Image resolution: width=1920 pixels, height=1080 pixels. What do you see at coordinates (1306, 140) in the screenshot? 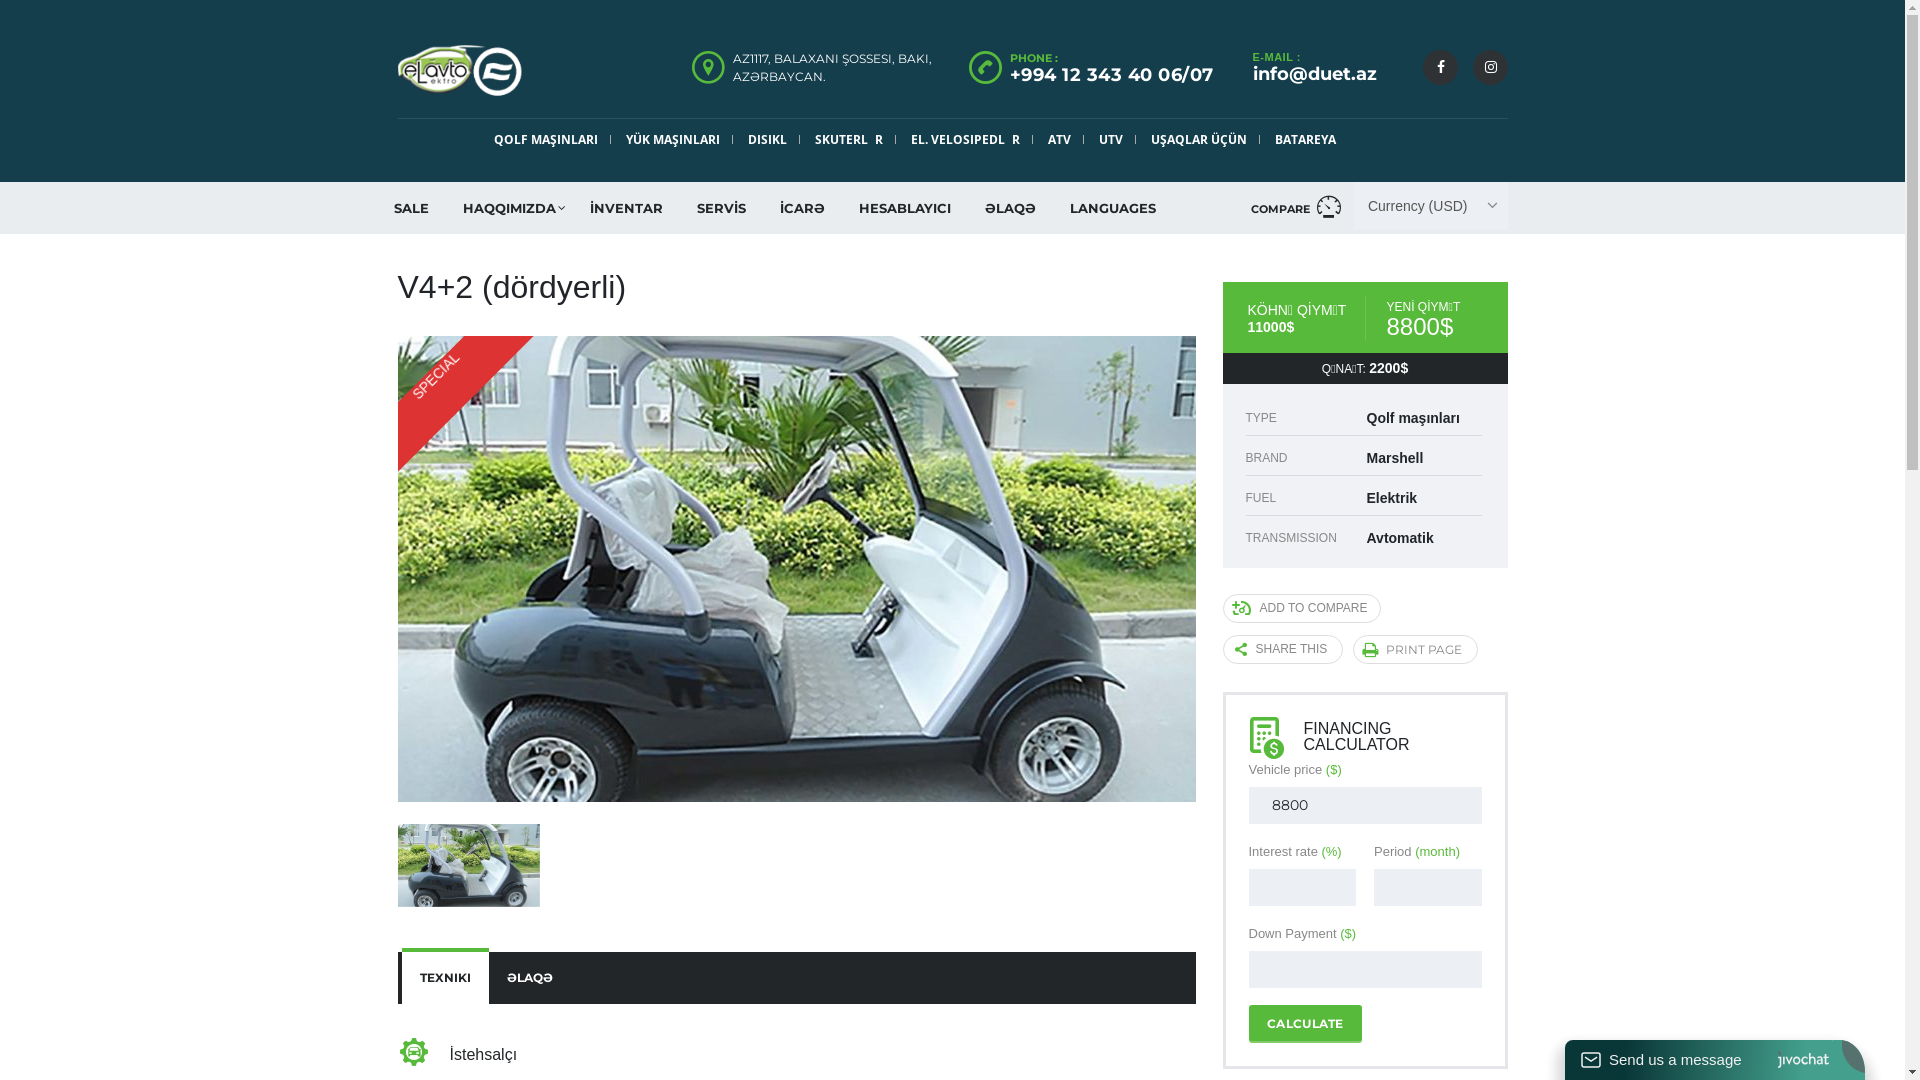
I see `BATAREYA` at bounding box center [1306, 140].